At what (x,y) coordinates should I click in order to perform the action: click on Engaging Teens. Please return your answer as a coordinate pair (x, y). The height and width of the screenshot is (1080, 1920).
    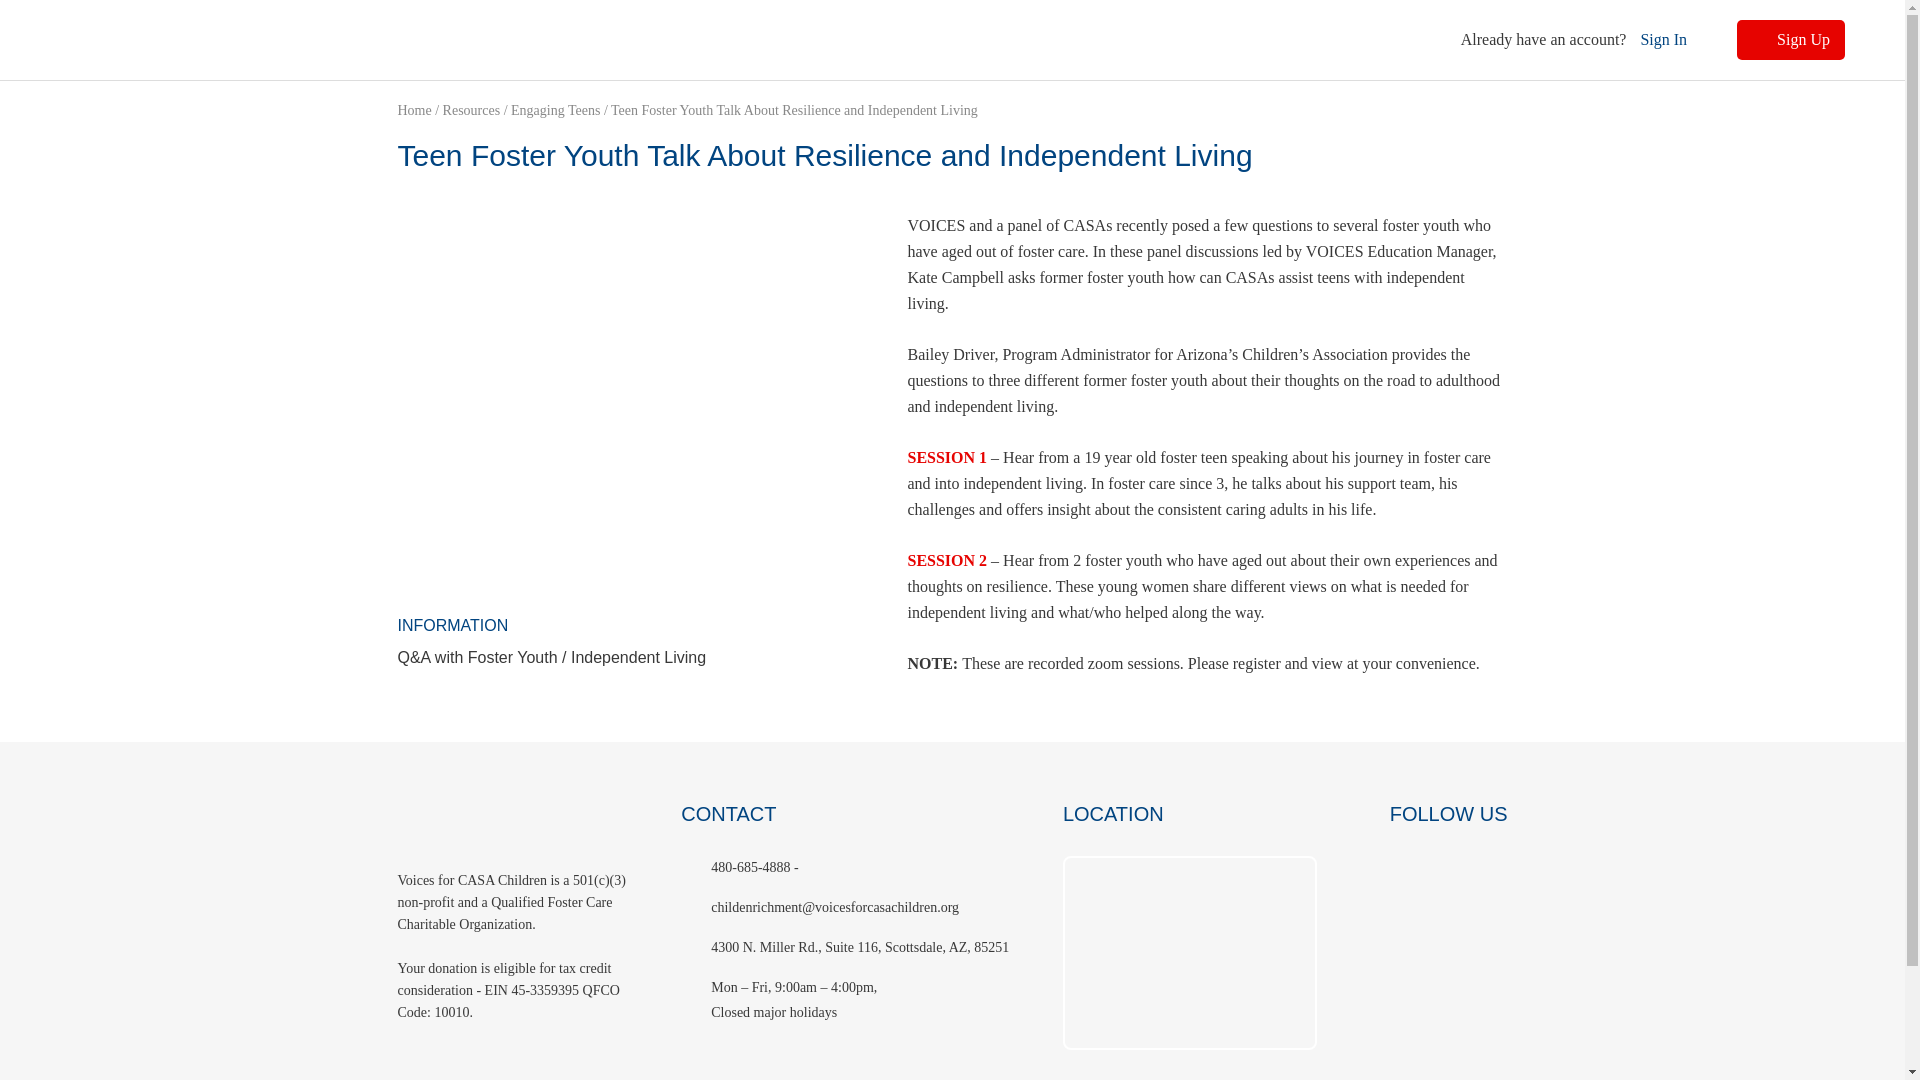
    Looking at the image, I should click on (554, 110).